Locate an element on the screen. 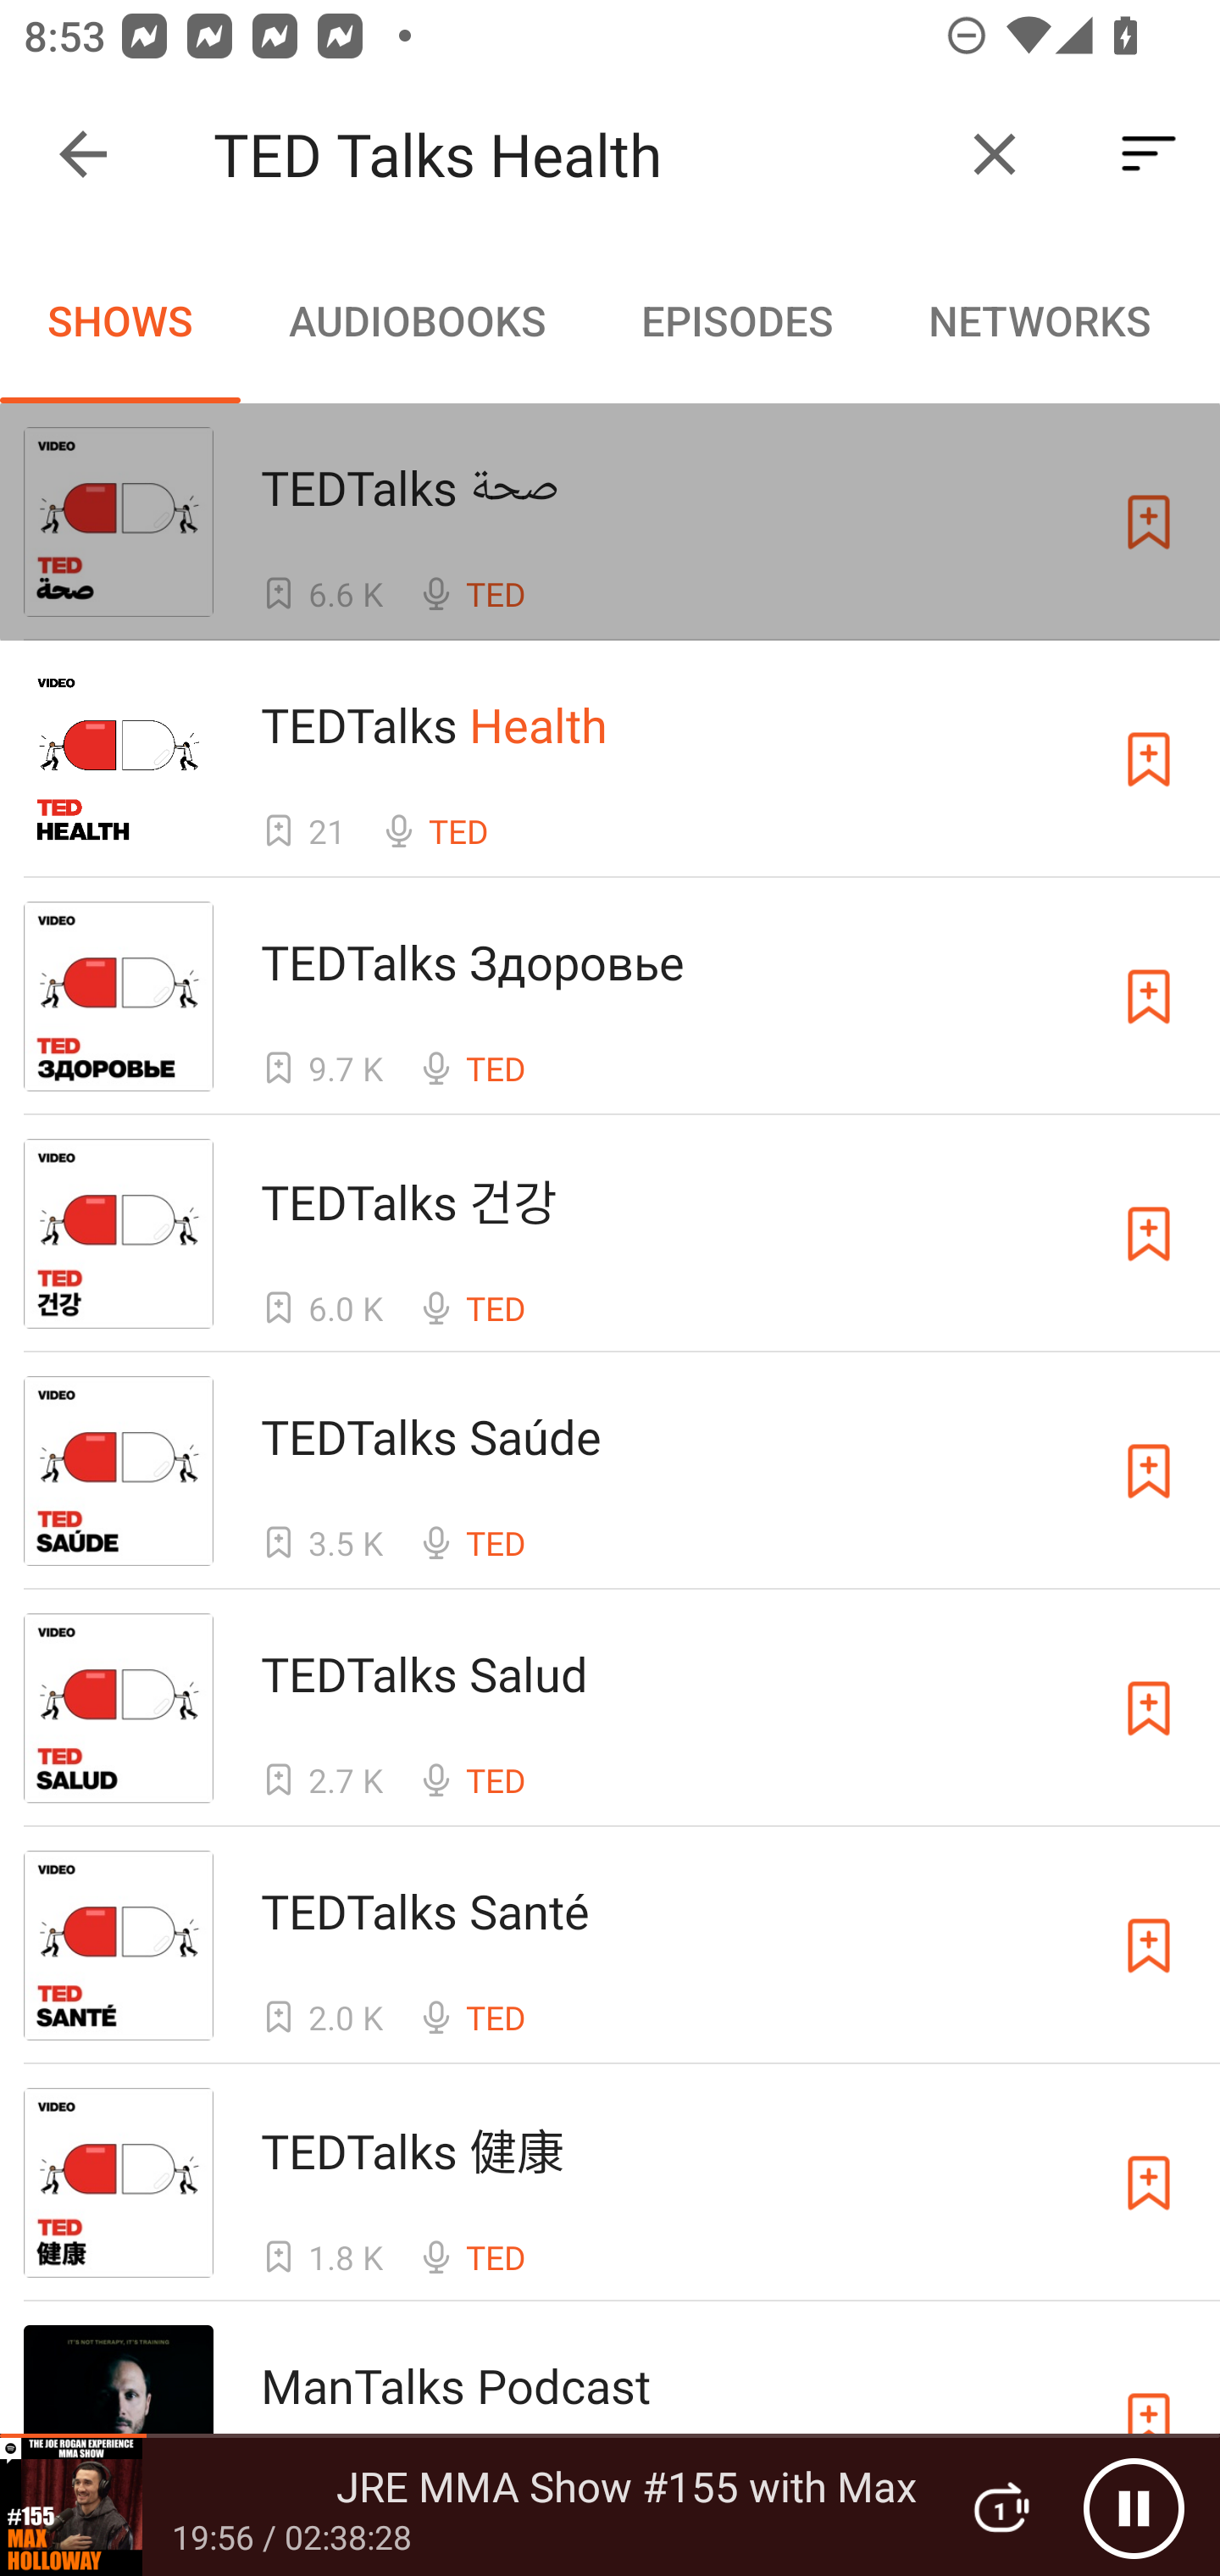 The image size is (1220, 2576). TEDTalks 健康 TEDTalks 健康  1.8 K  TED Subscribe is located at coordinates (610, 2181).